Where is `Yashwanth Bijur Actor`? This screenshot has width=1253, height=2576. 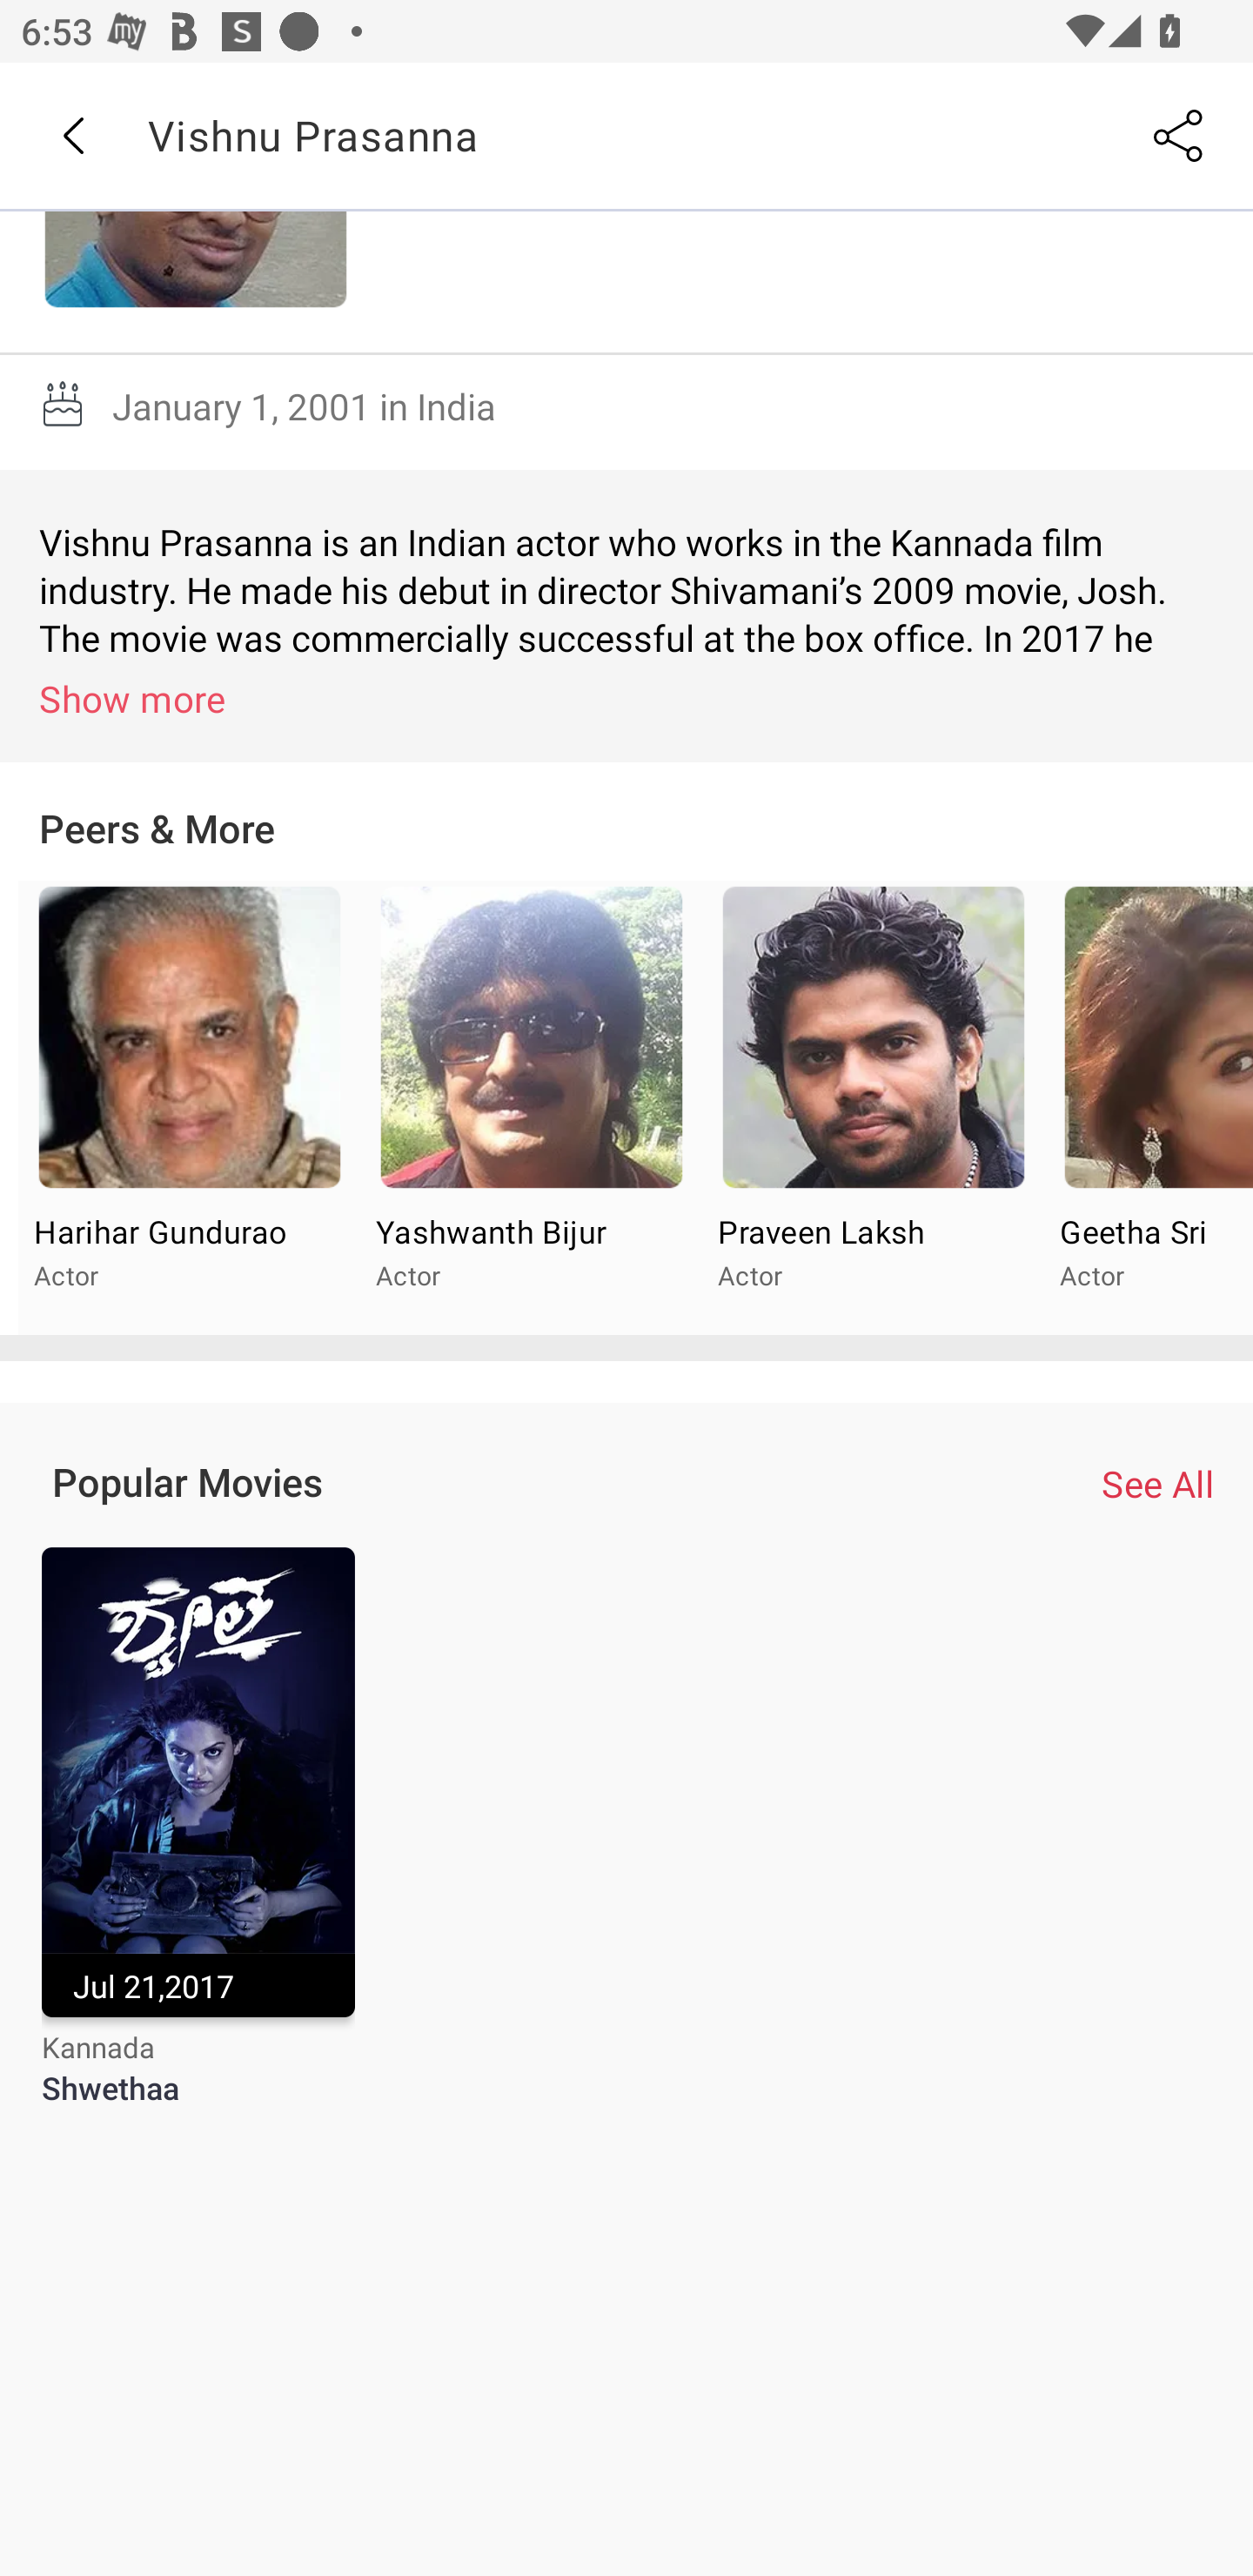
Yashwanth Bijur Actor is located at coordinates (531, 1107).